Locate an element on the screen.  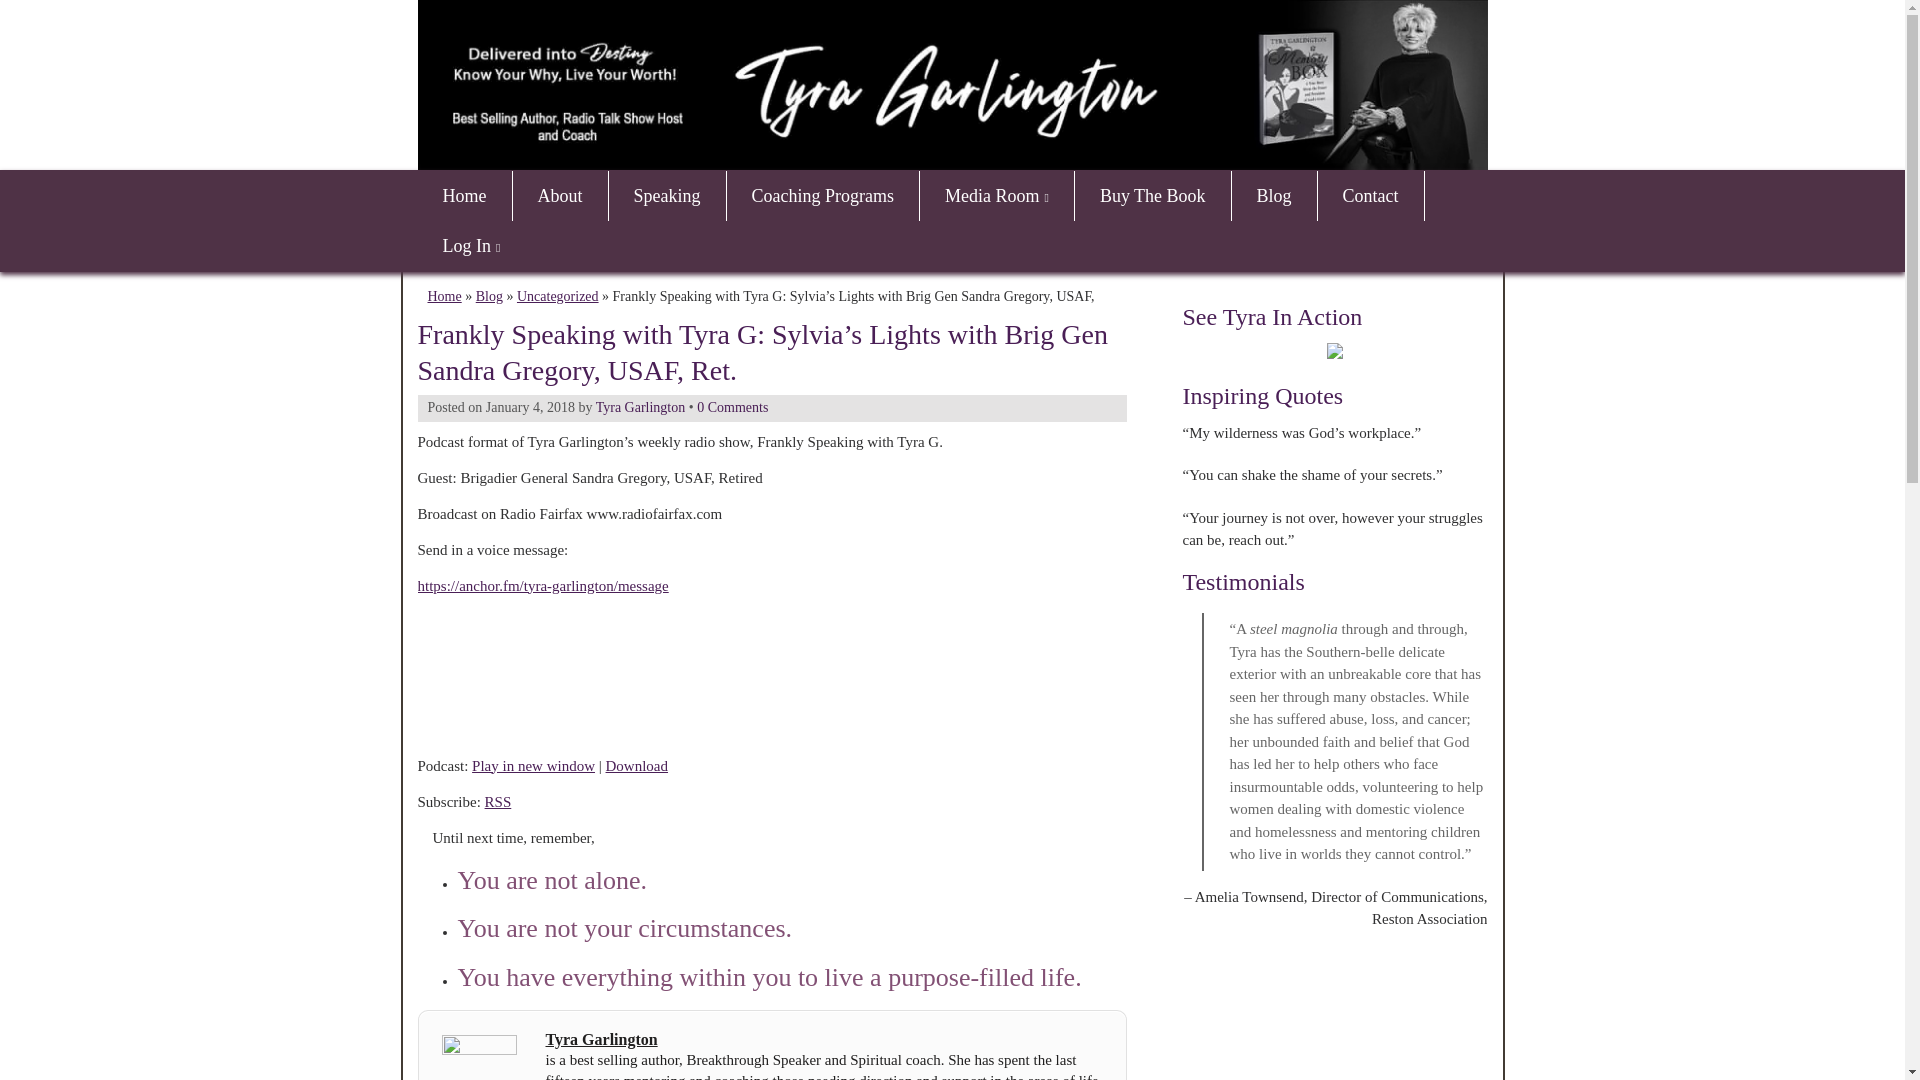
Coaching Programs is located at coordinates (821, 196).